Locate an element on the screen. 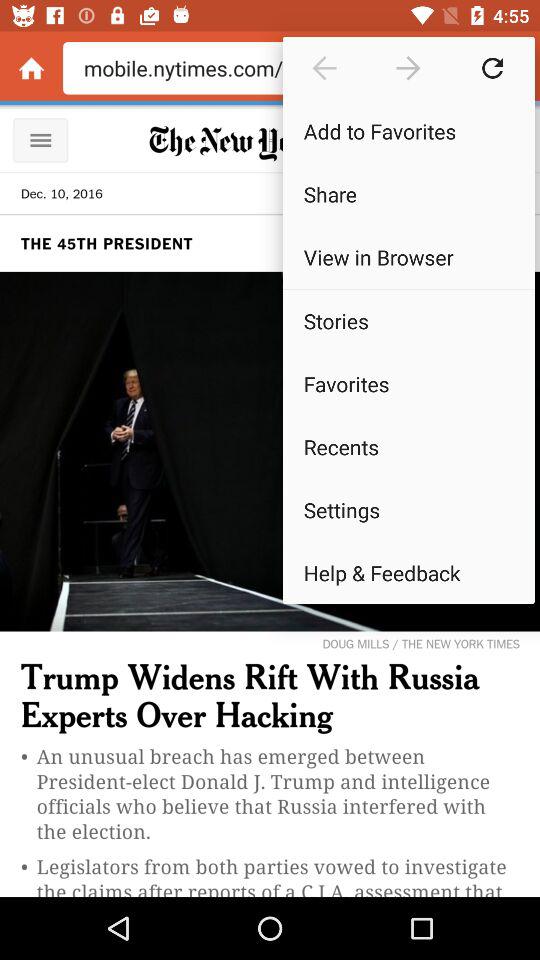 Image resolution: width=540 pixels, height=960 pixels. turn on the share icon is located at coordinates (408, 194).